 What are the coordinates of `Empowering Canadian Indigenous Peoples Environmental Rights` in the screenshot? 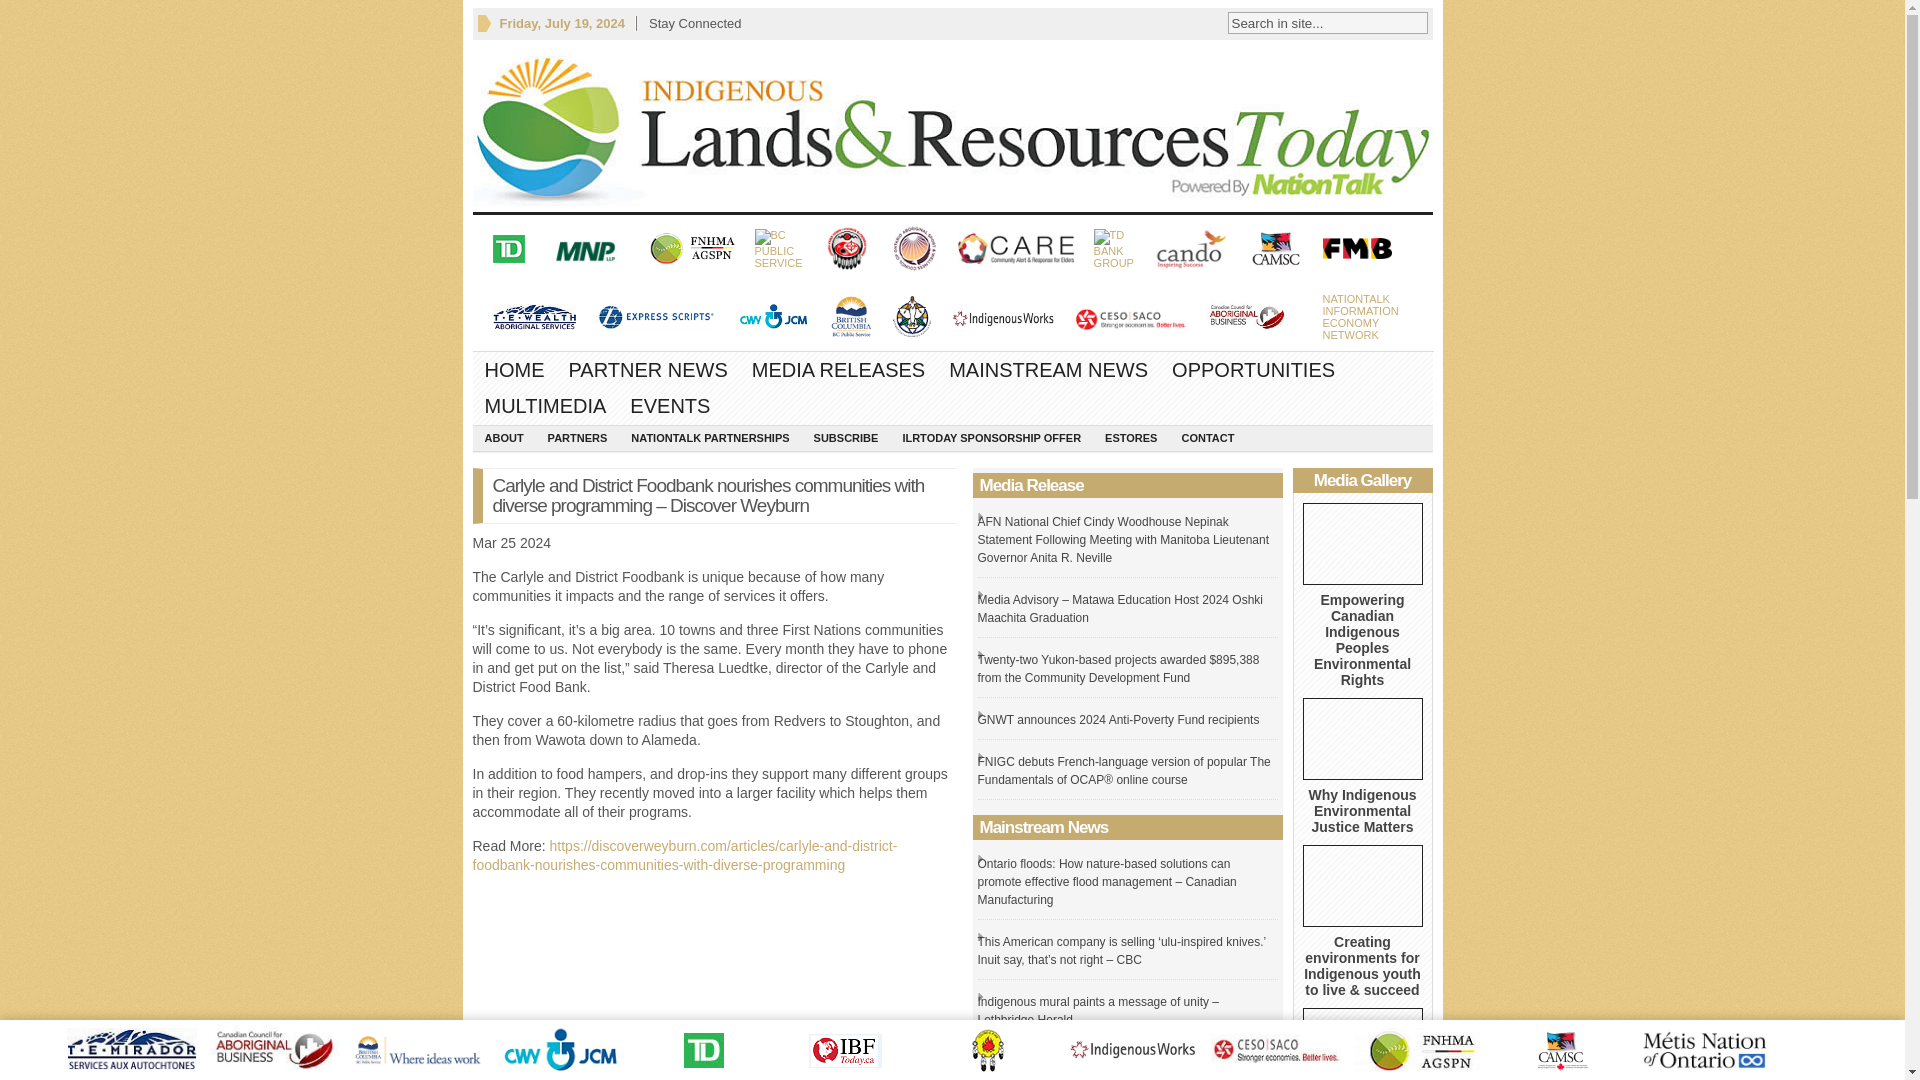 It's located at (1362, 544).